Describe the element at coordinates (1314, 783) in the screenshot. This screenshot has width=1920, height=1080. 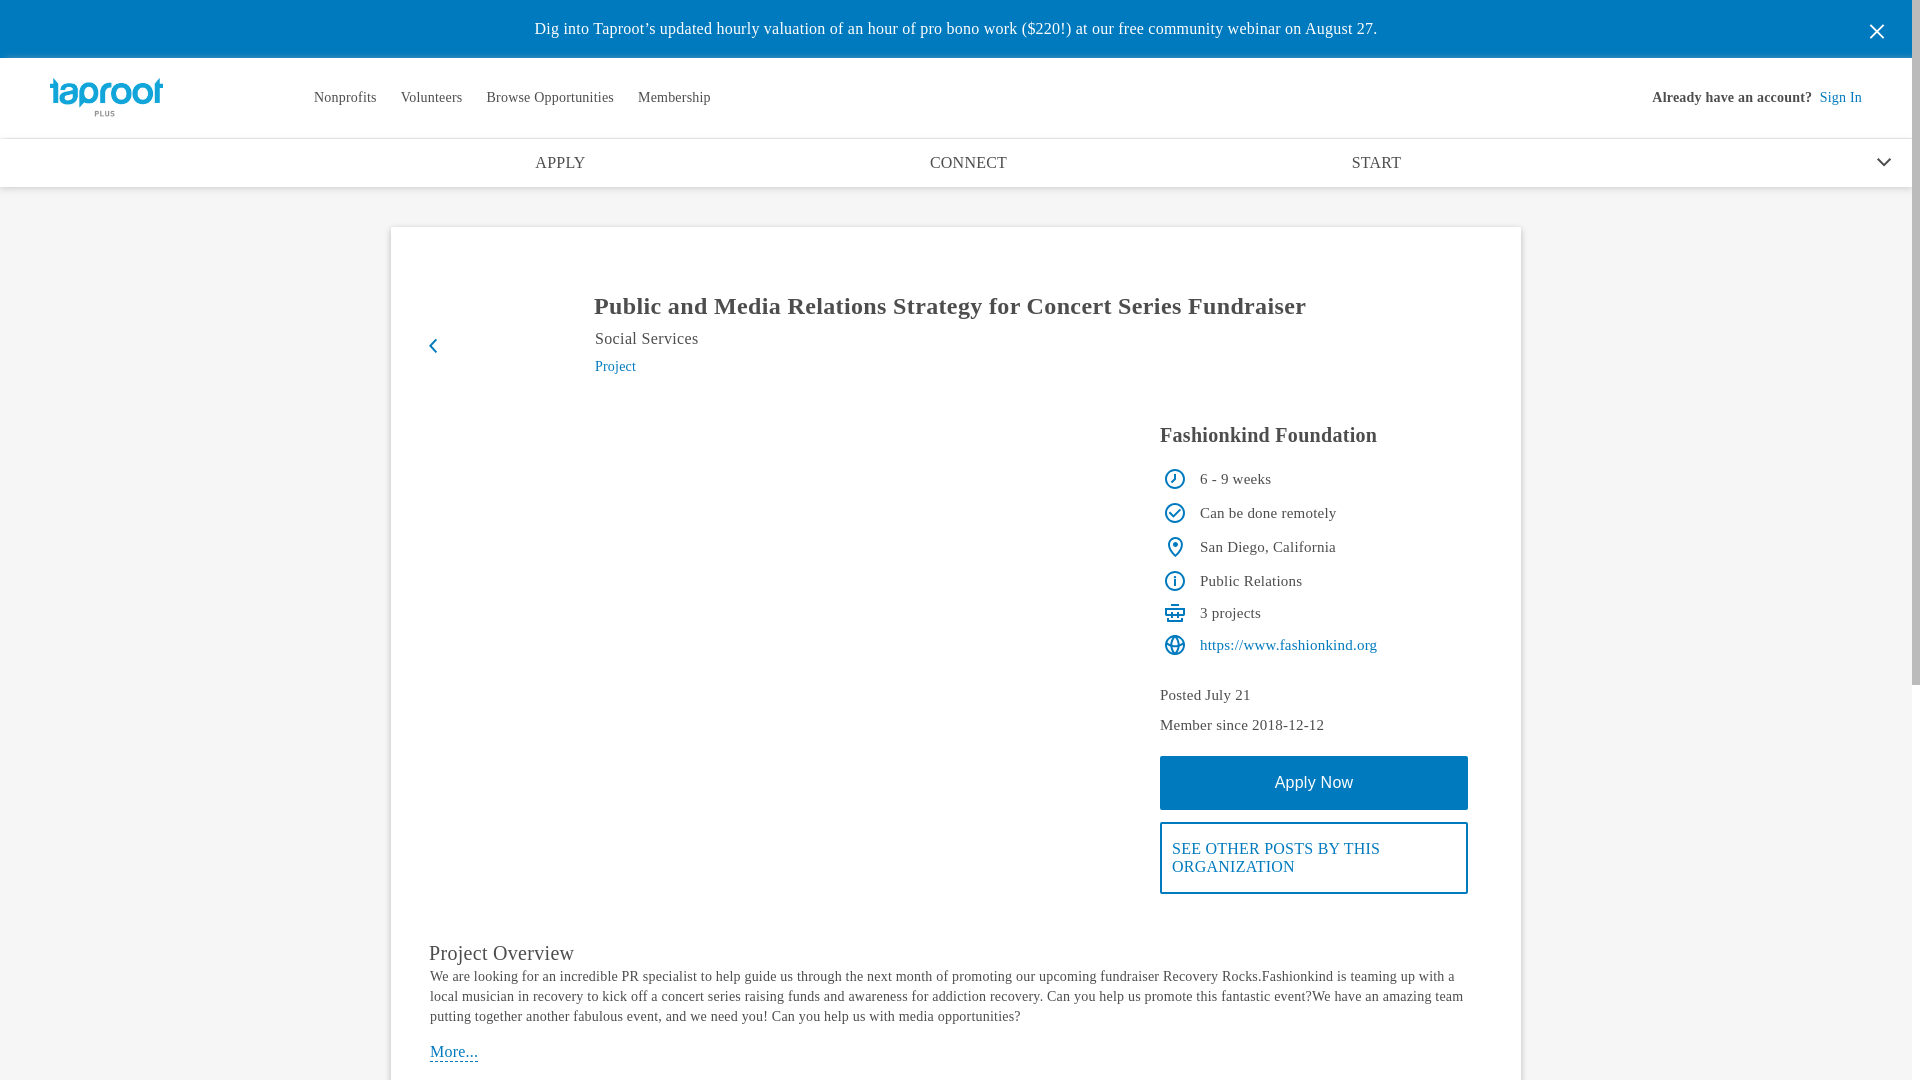
I see `Apply Now` at that location.